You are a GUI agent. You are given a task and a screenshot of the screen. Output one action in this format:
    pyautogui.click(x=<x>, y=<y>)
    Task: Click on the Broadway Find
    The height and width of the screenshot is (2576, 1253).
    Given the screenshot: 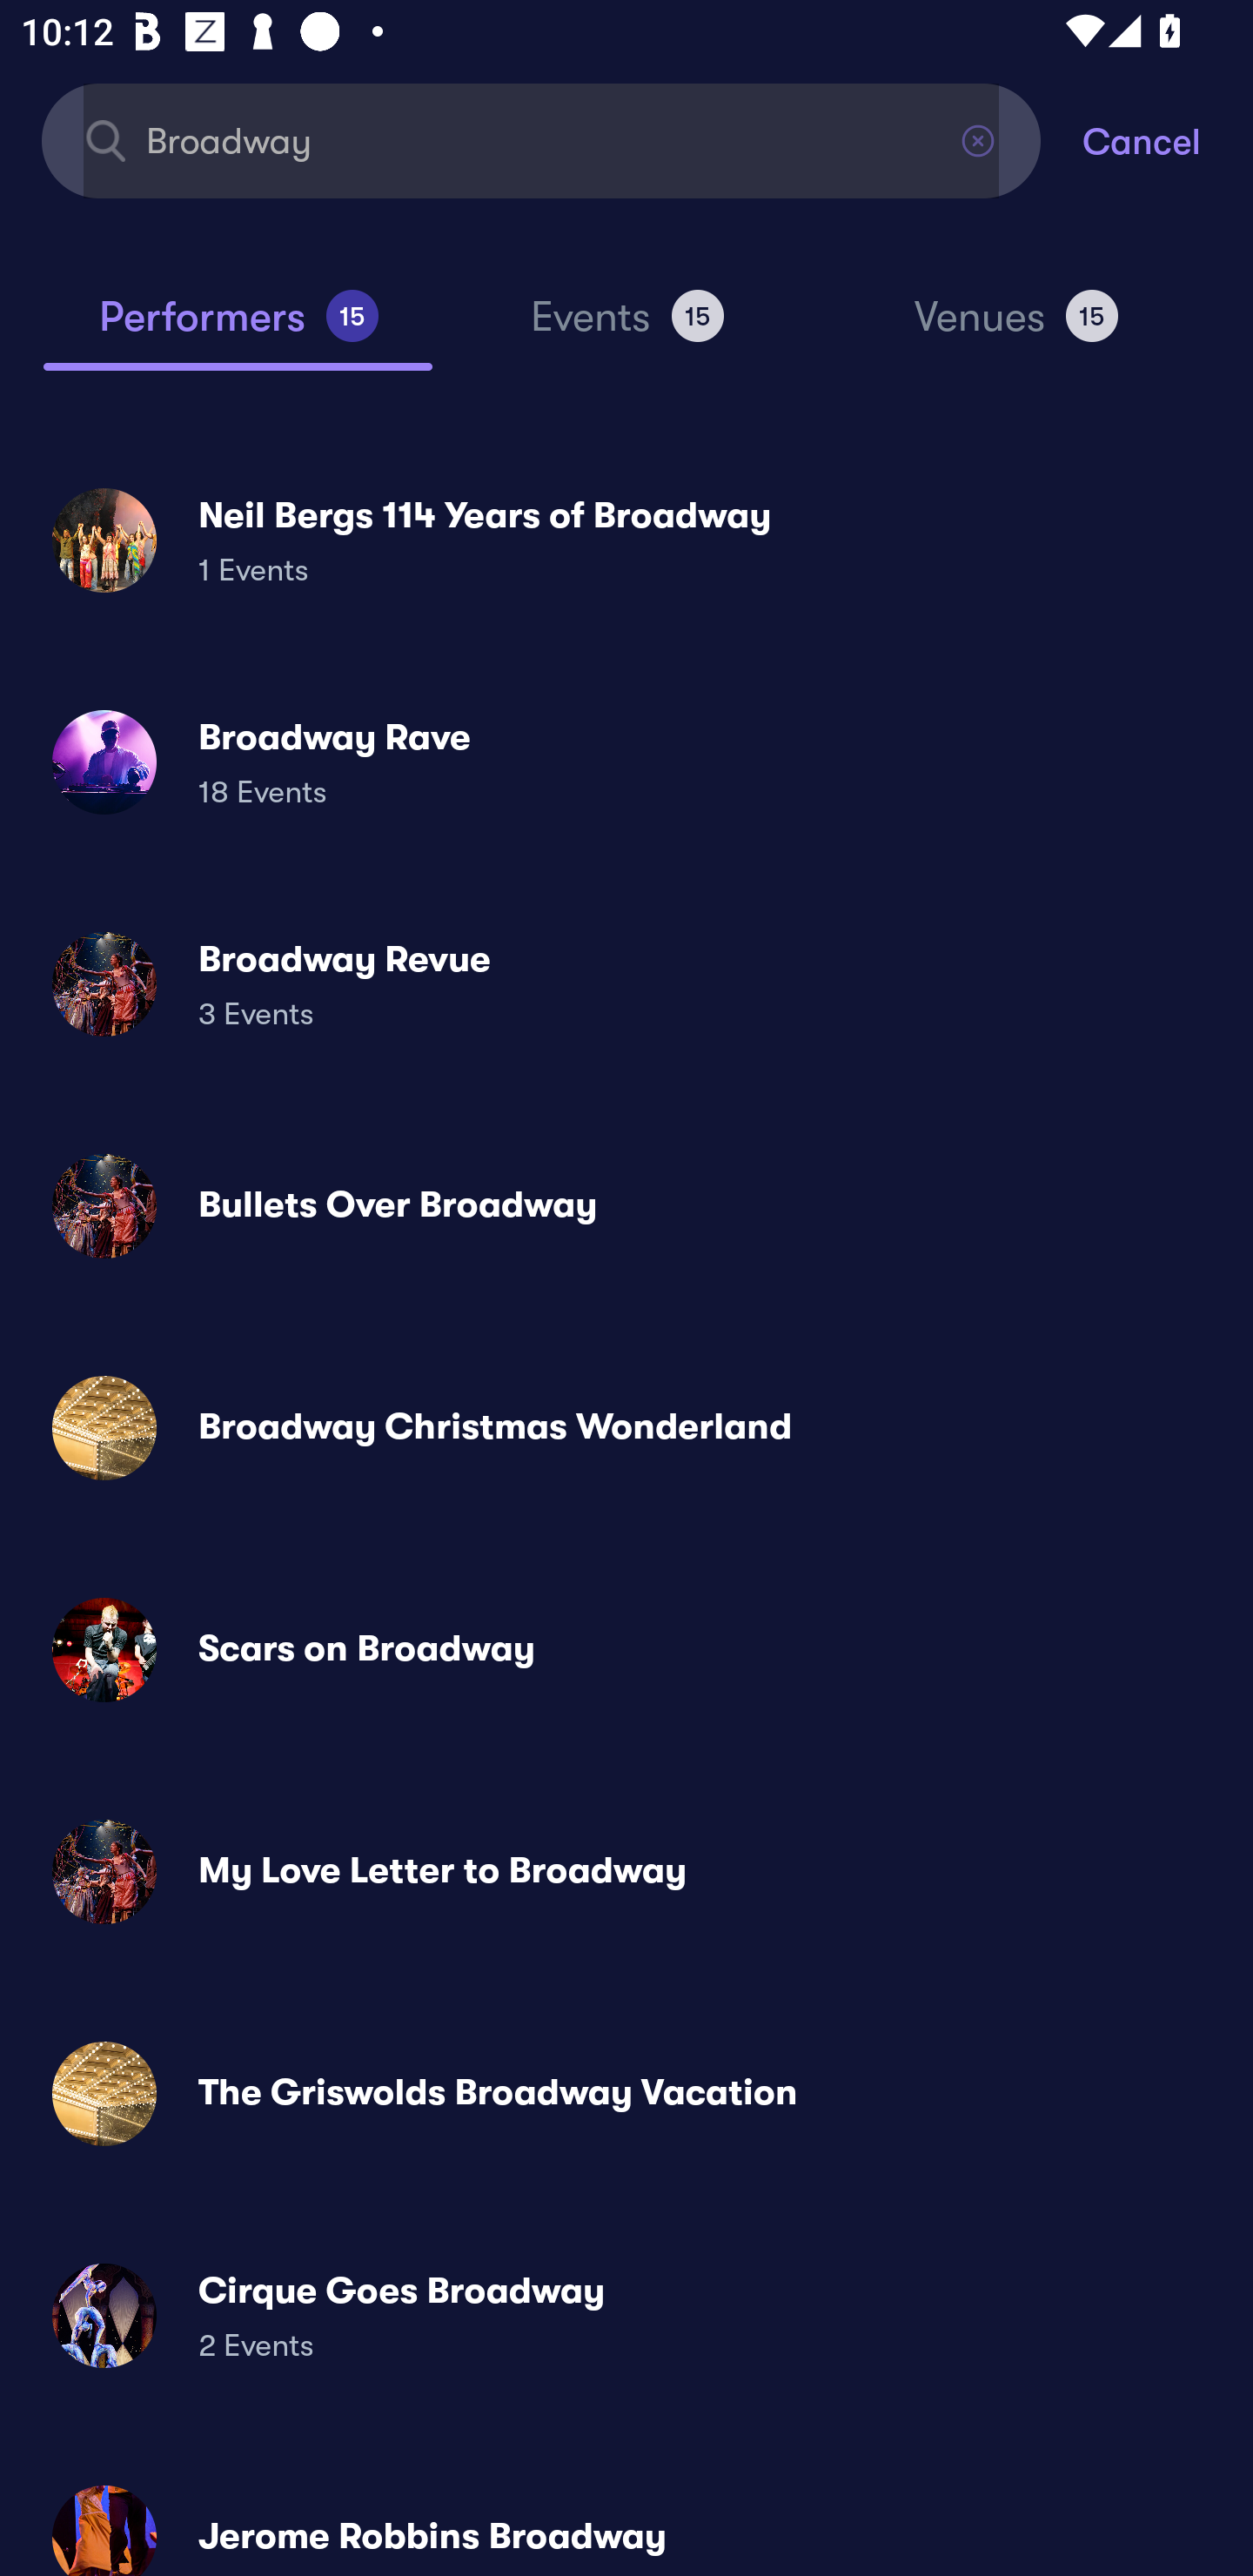 What is the action you would take?
    pyautogui.click(x=541, y=139)
    